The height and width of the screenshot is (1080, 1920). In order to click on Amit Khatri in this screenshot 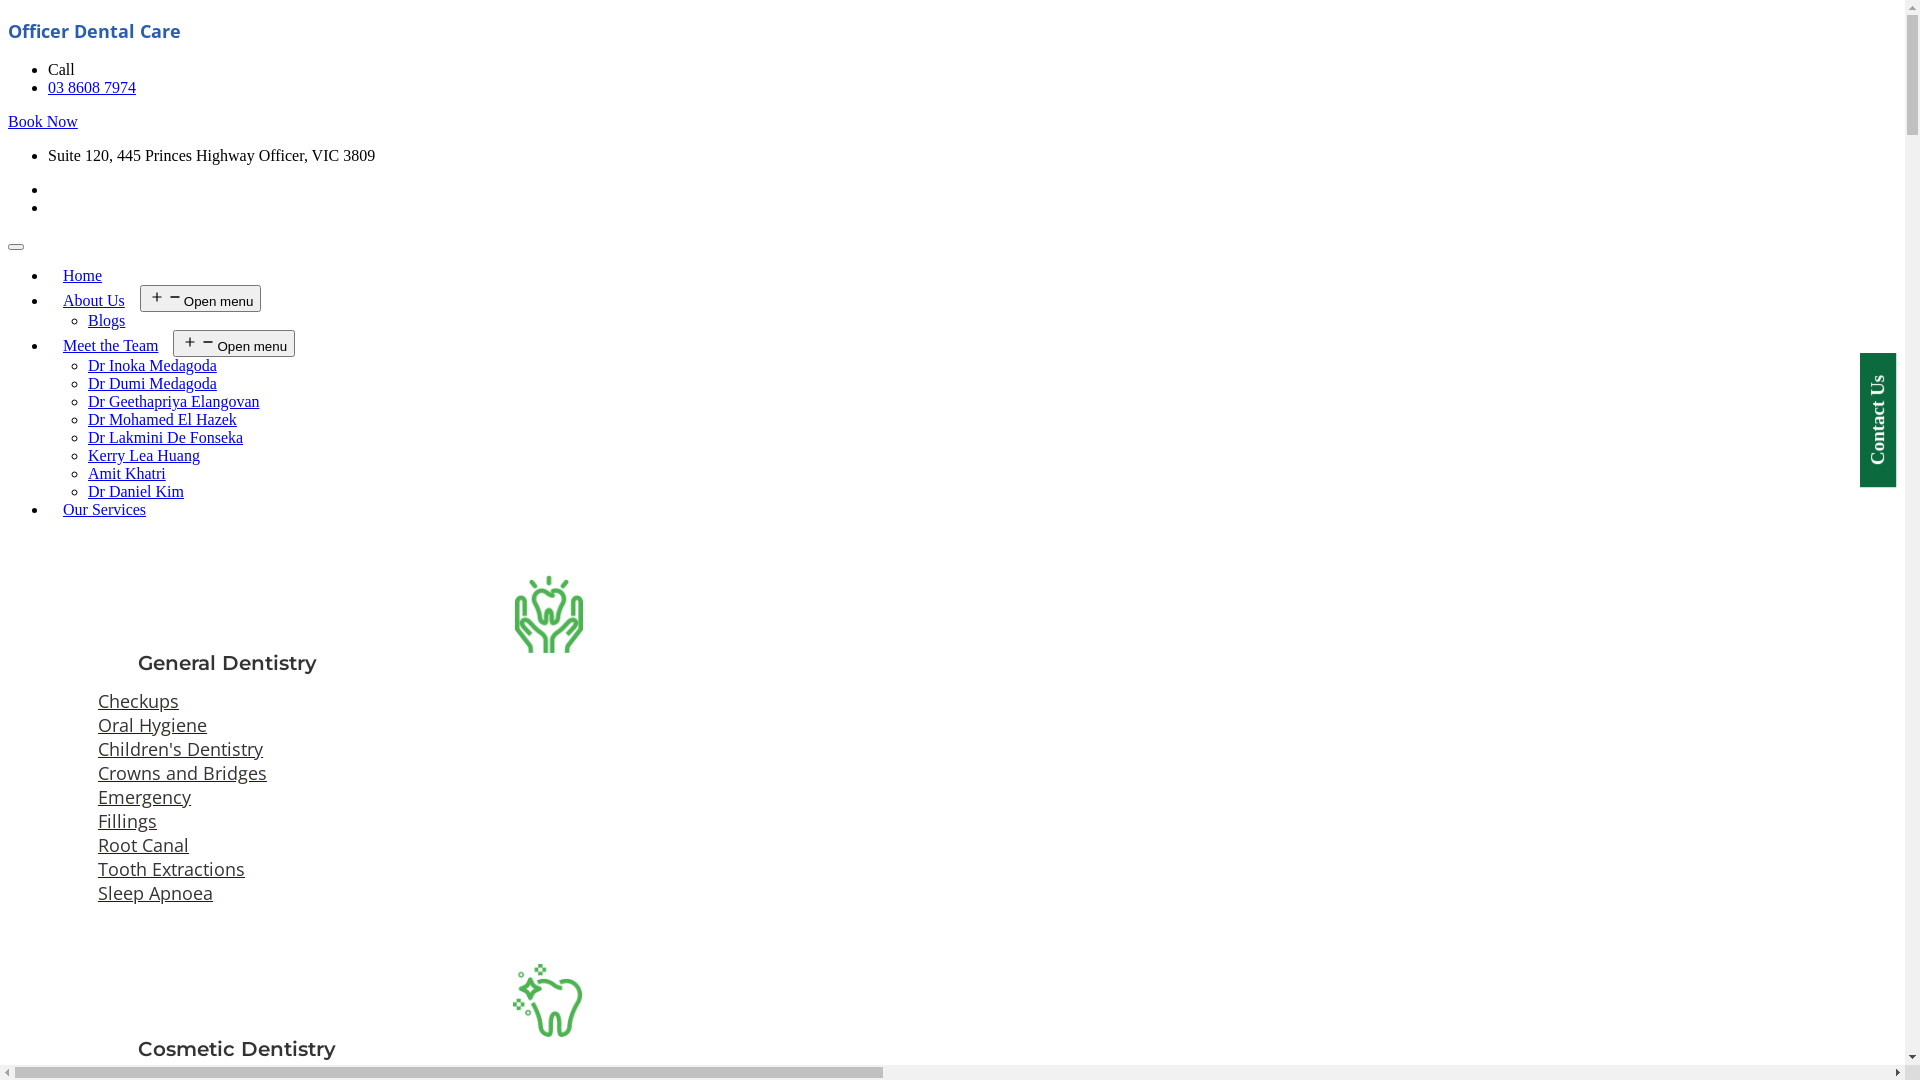, I will do `click(127, 474)`.